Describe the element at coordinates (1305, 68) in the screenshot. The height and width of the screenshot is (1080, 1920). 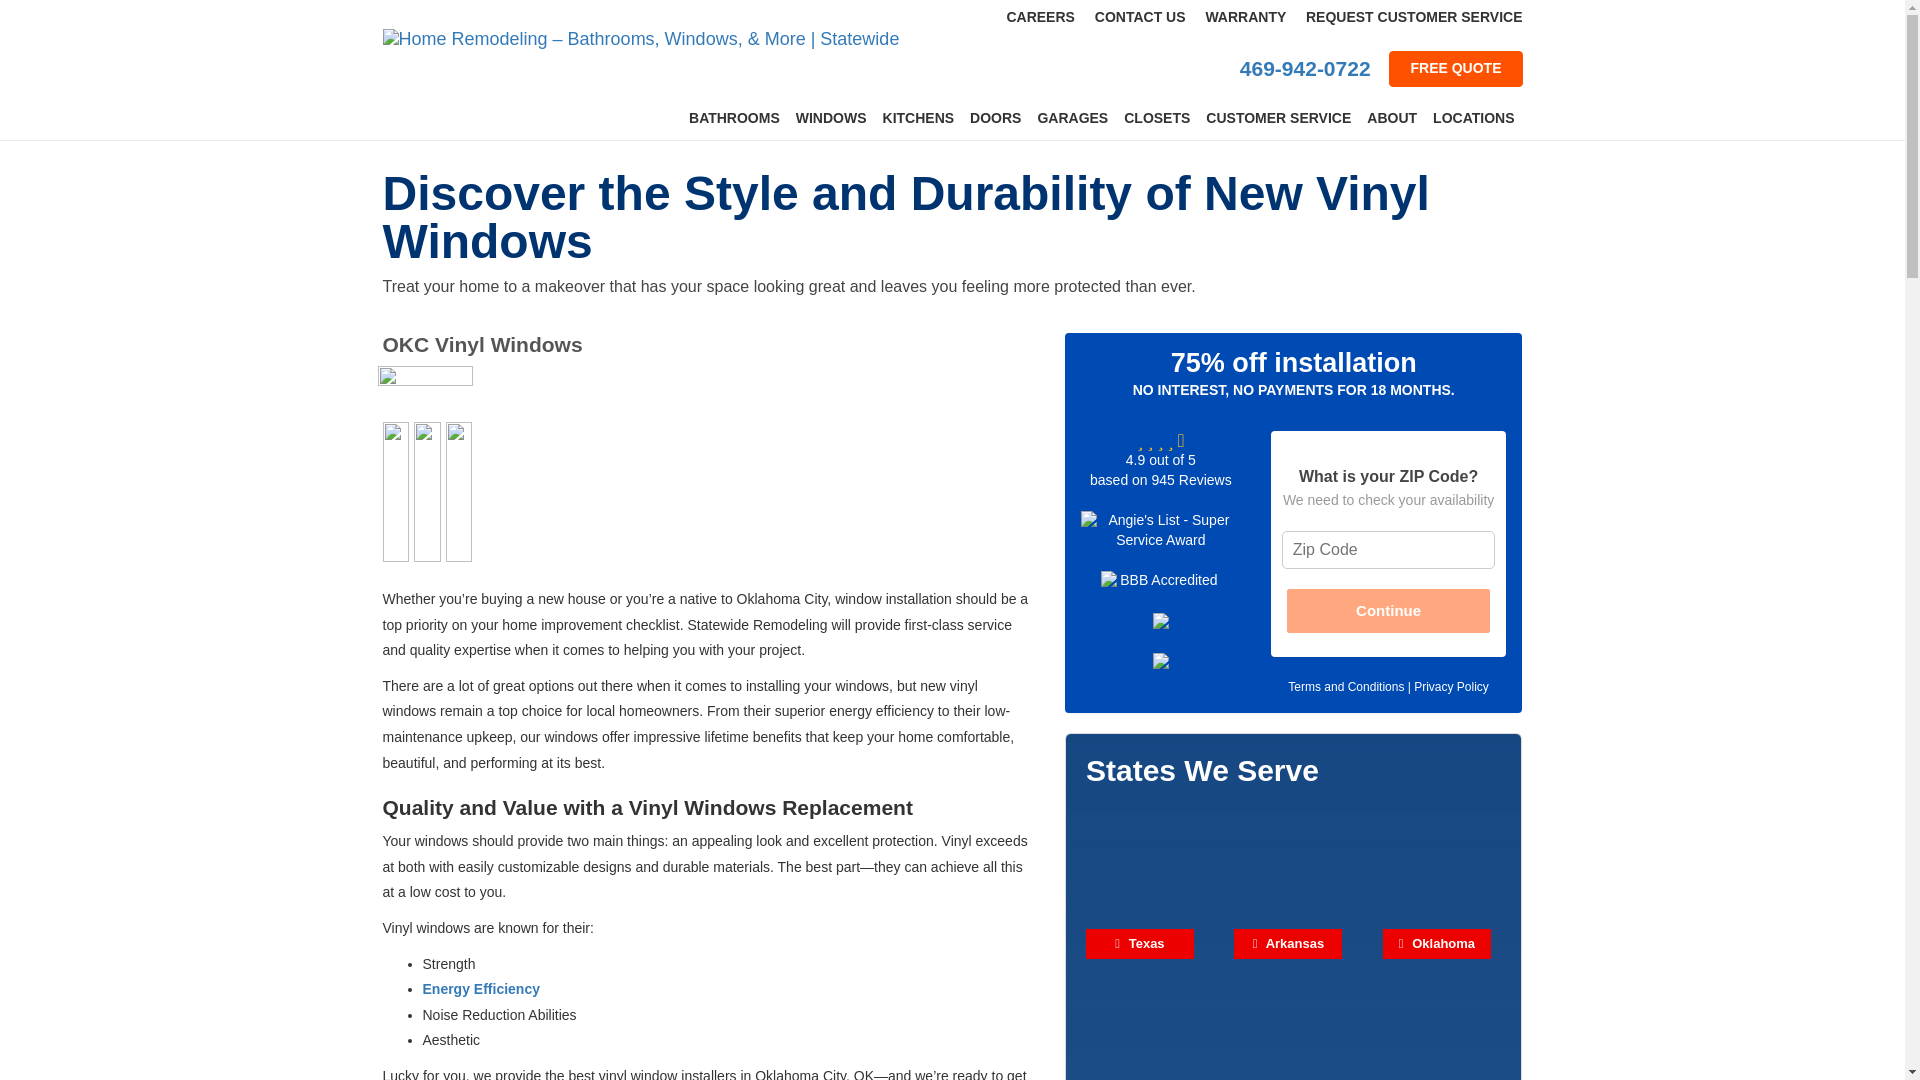
I see `469-942-0722` at that location.